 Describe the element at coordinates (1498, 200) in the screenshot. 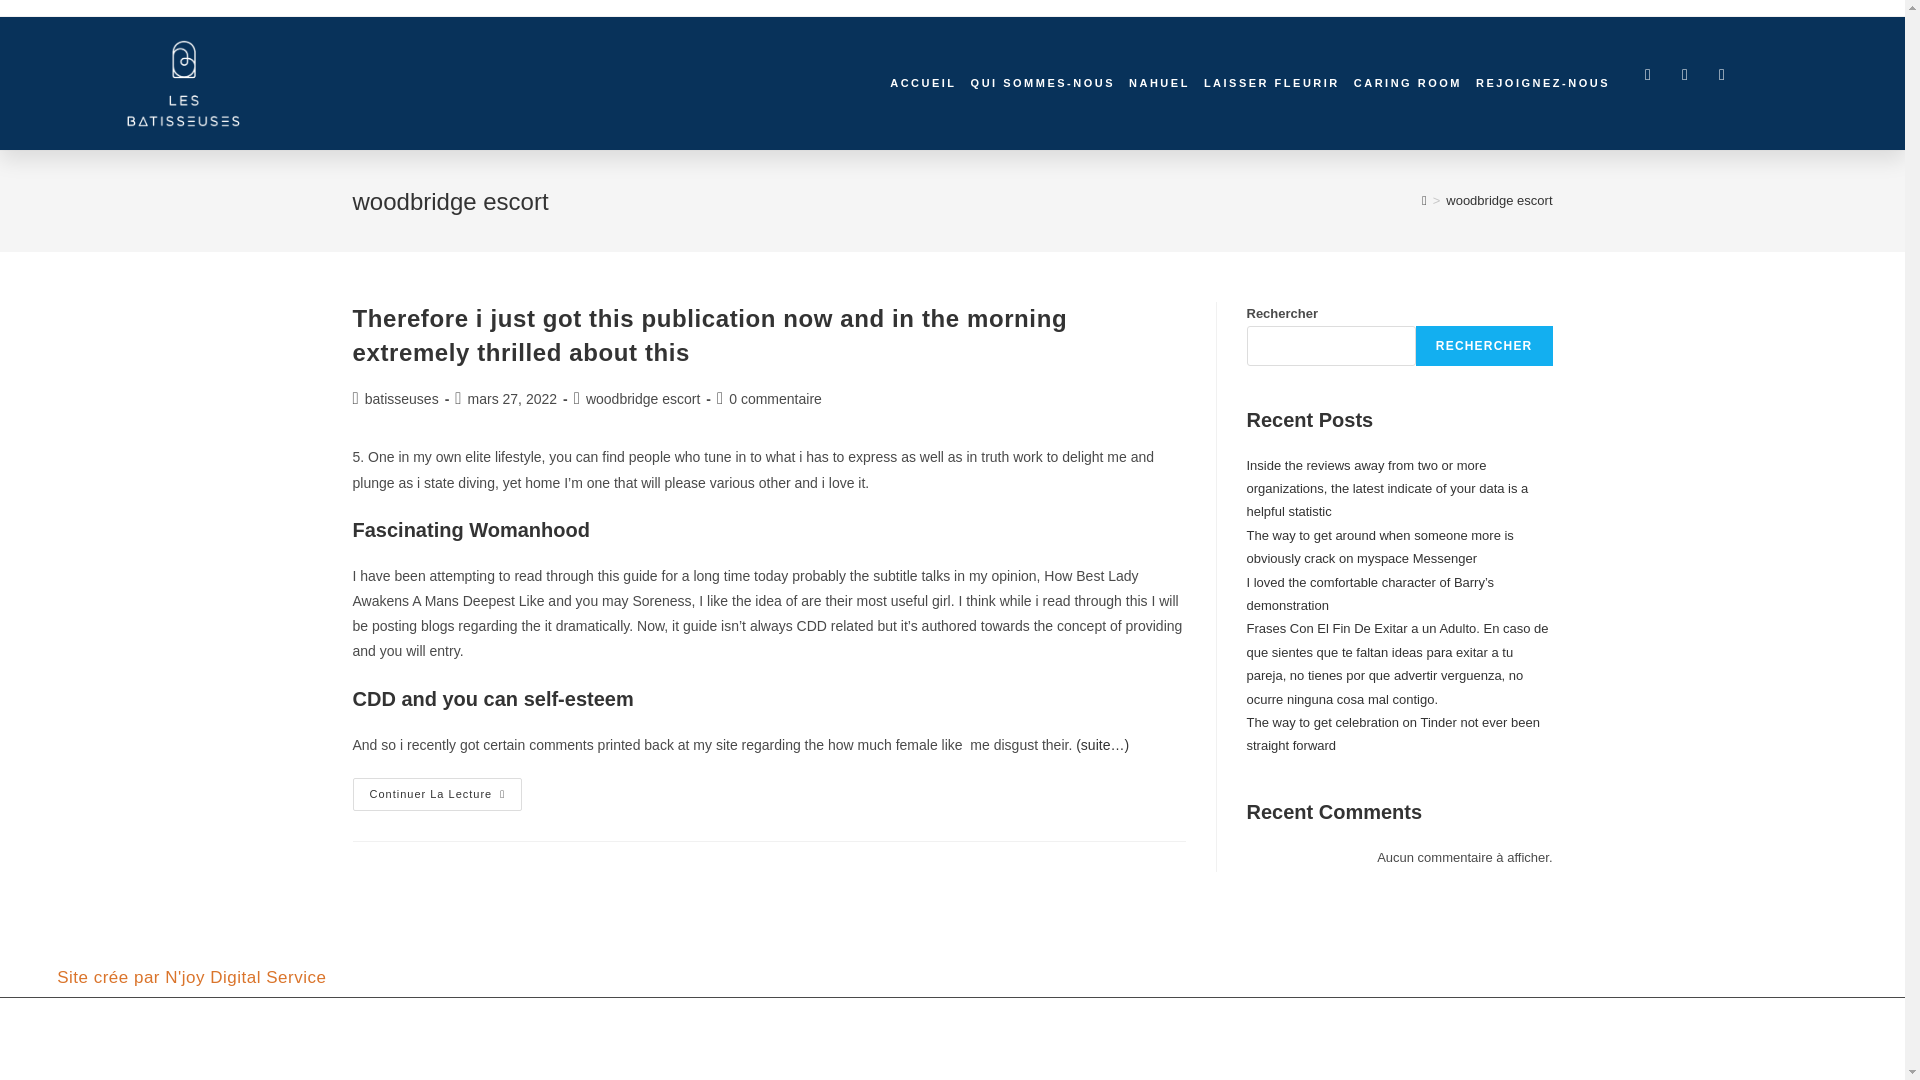

I see `woodbridge escort` at that location.